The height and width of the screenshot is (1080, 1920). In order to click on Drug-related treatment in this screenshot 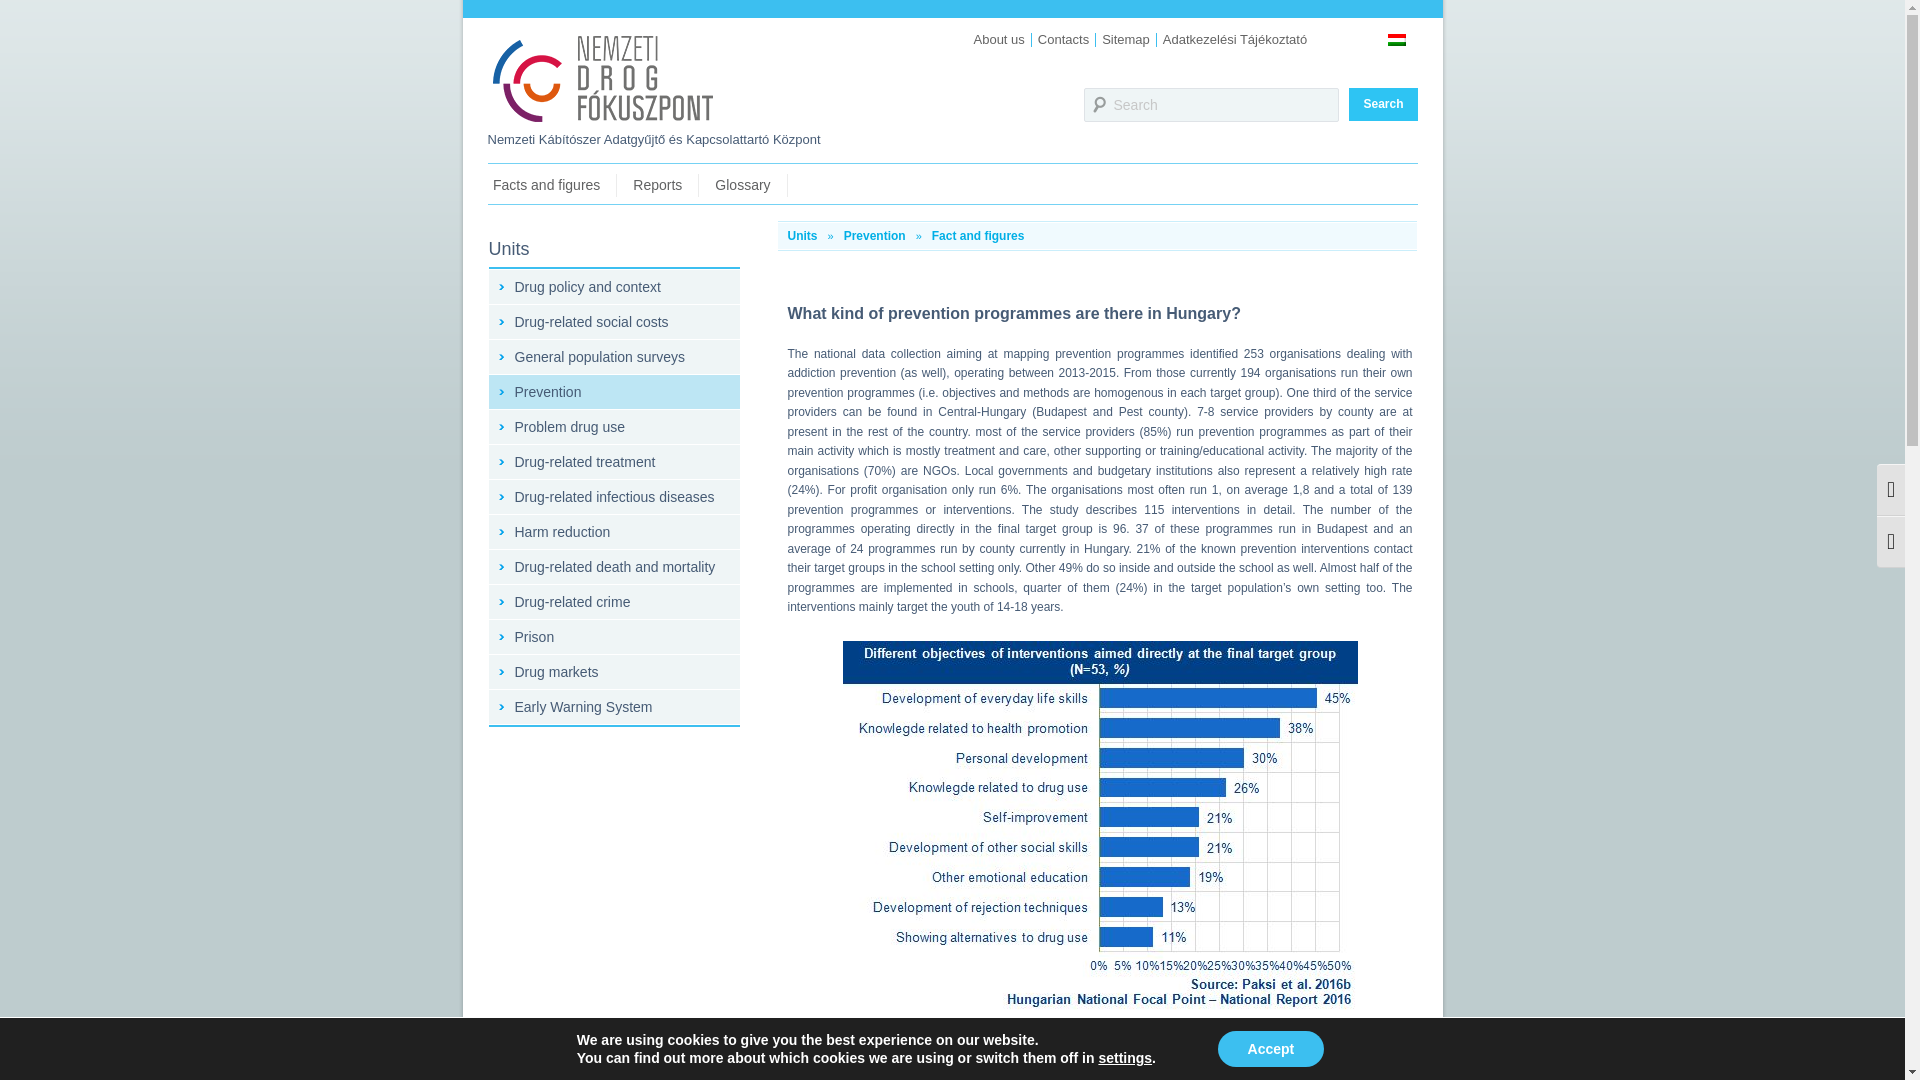, I will do `click(613, 462)`.